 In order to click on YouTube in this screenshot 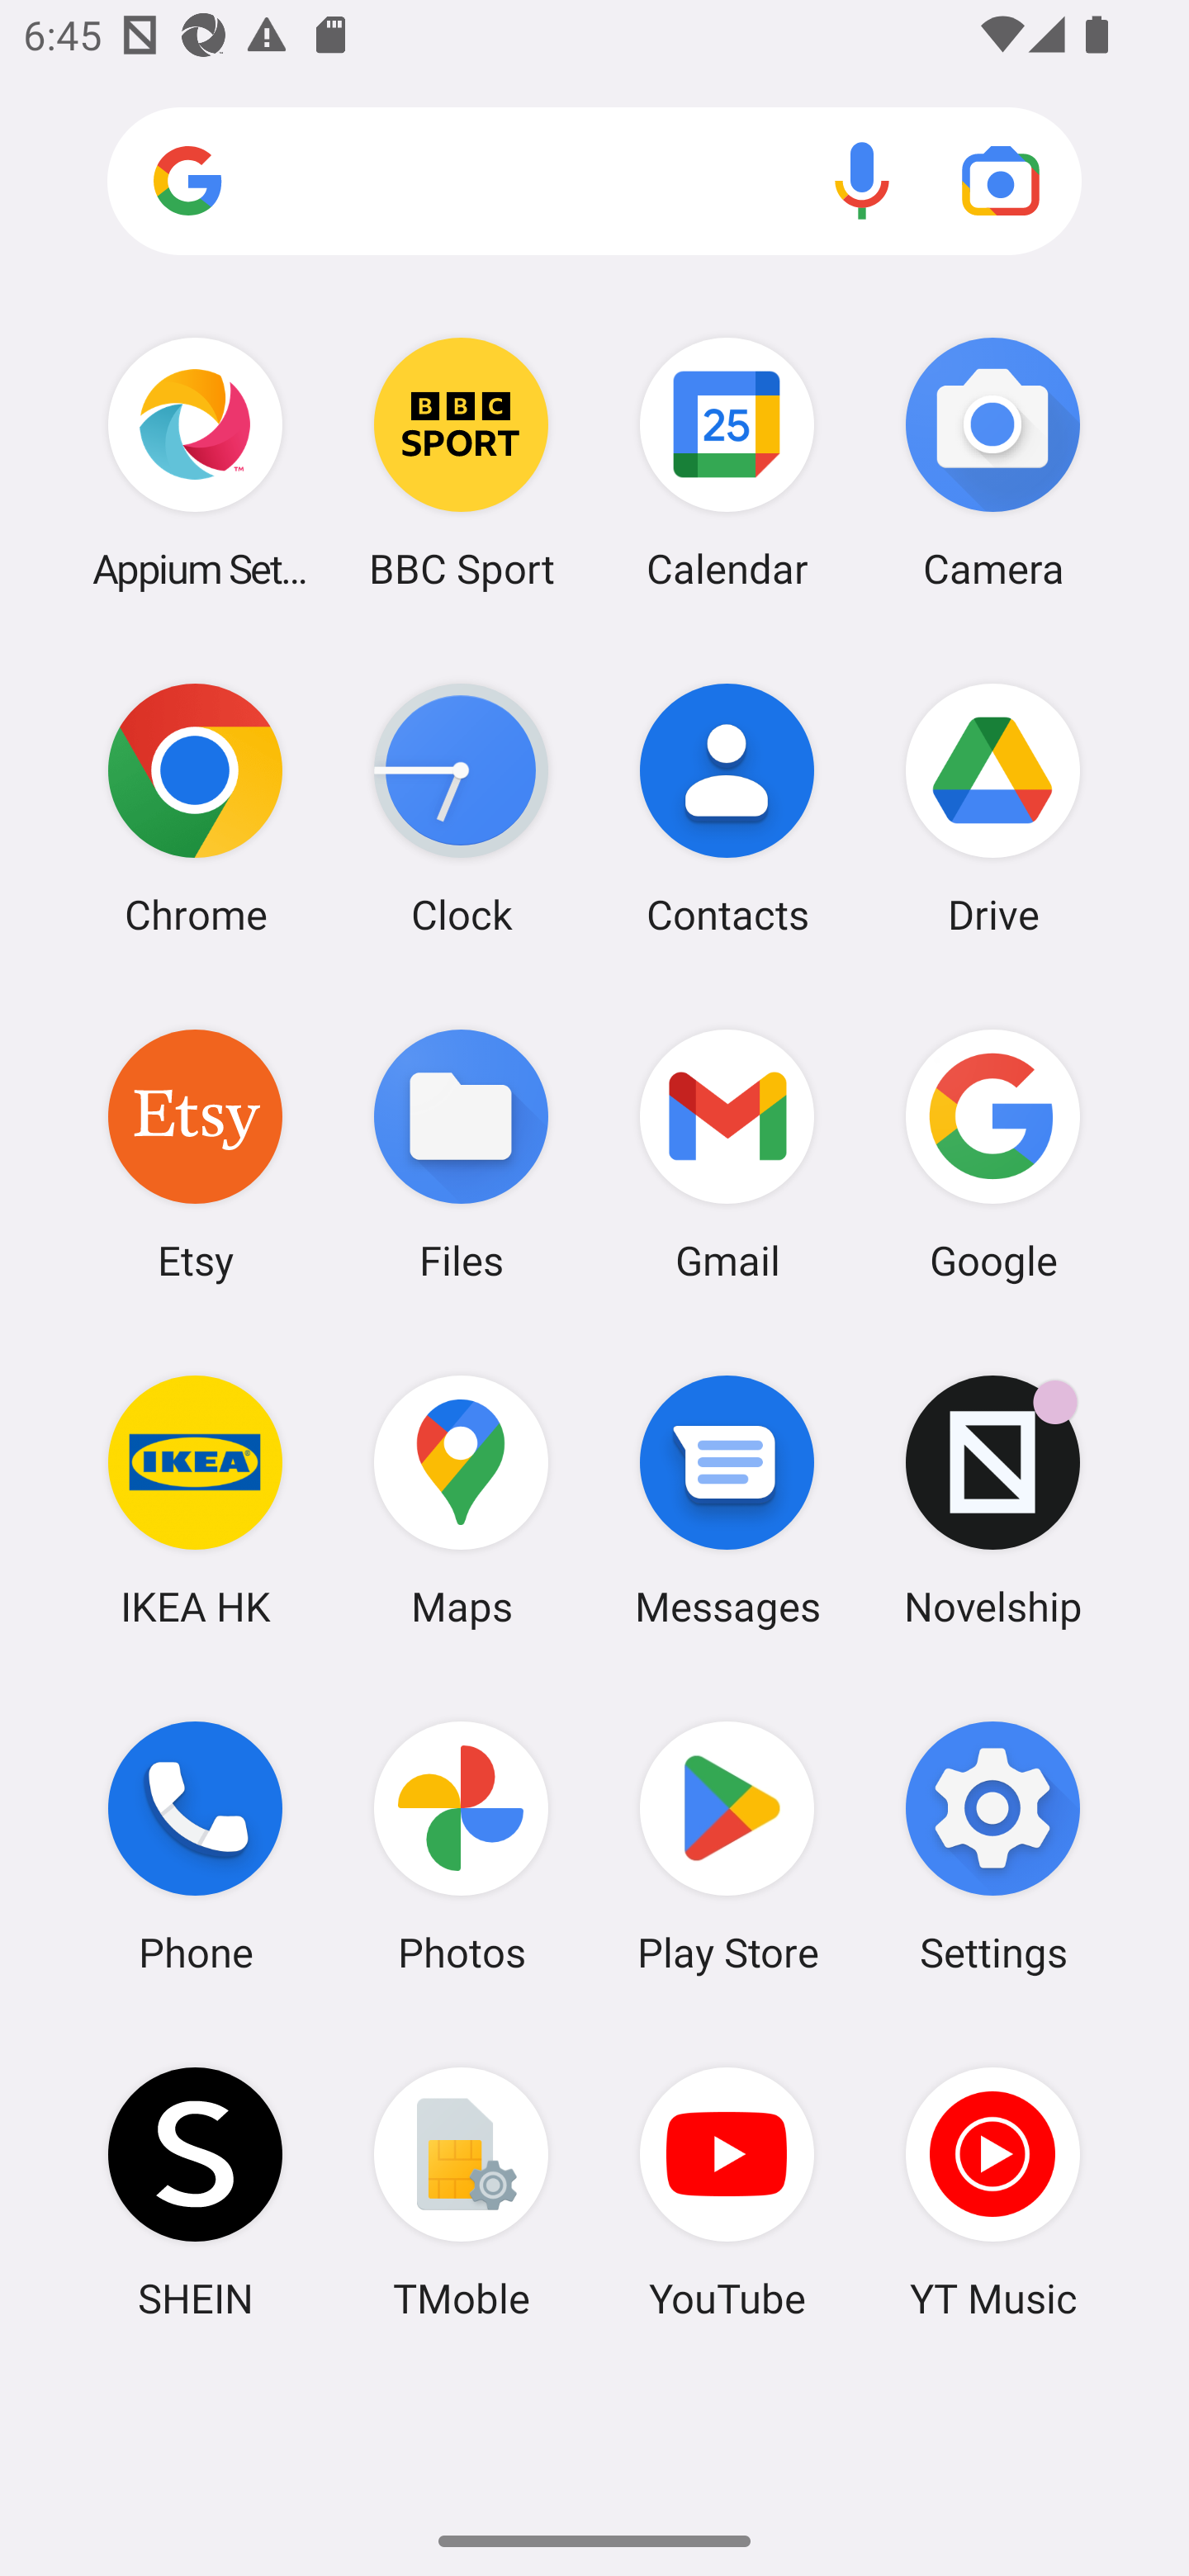, I will do `click(727, 2192)`.